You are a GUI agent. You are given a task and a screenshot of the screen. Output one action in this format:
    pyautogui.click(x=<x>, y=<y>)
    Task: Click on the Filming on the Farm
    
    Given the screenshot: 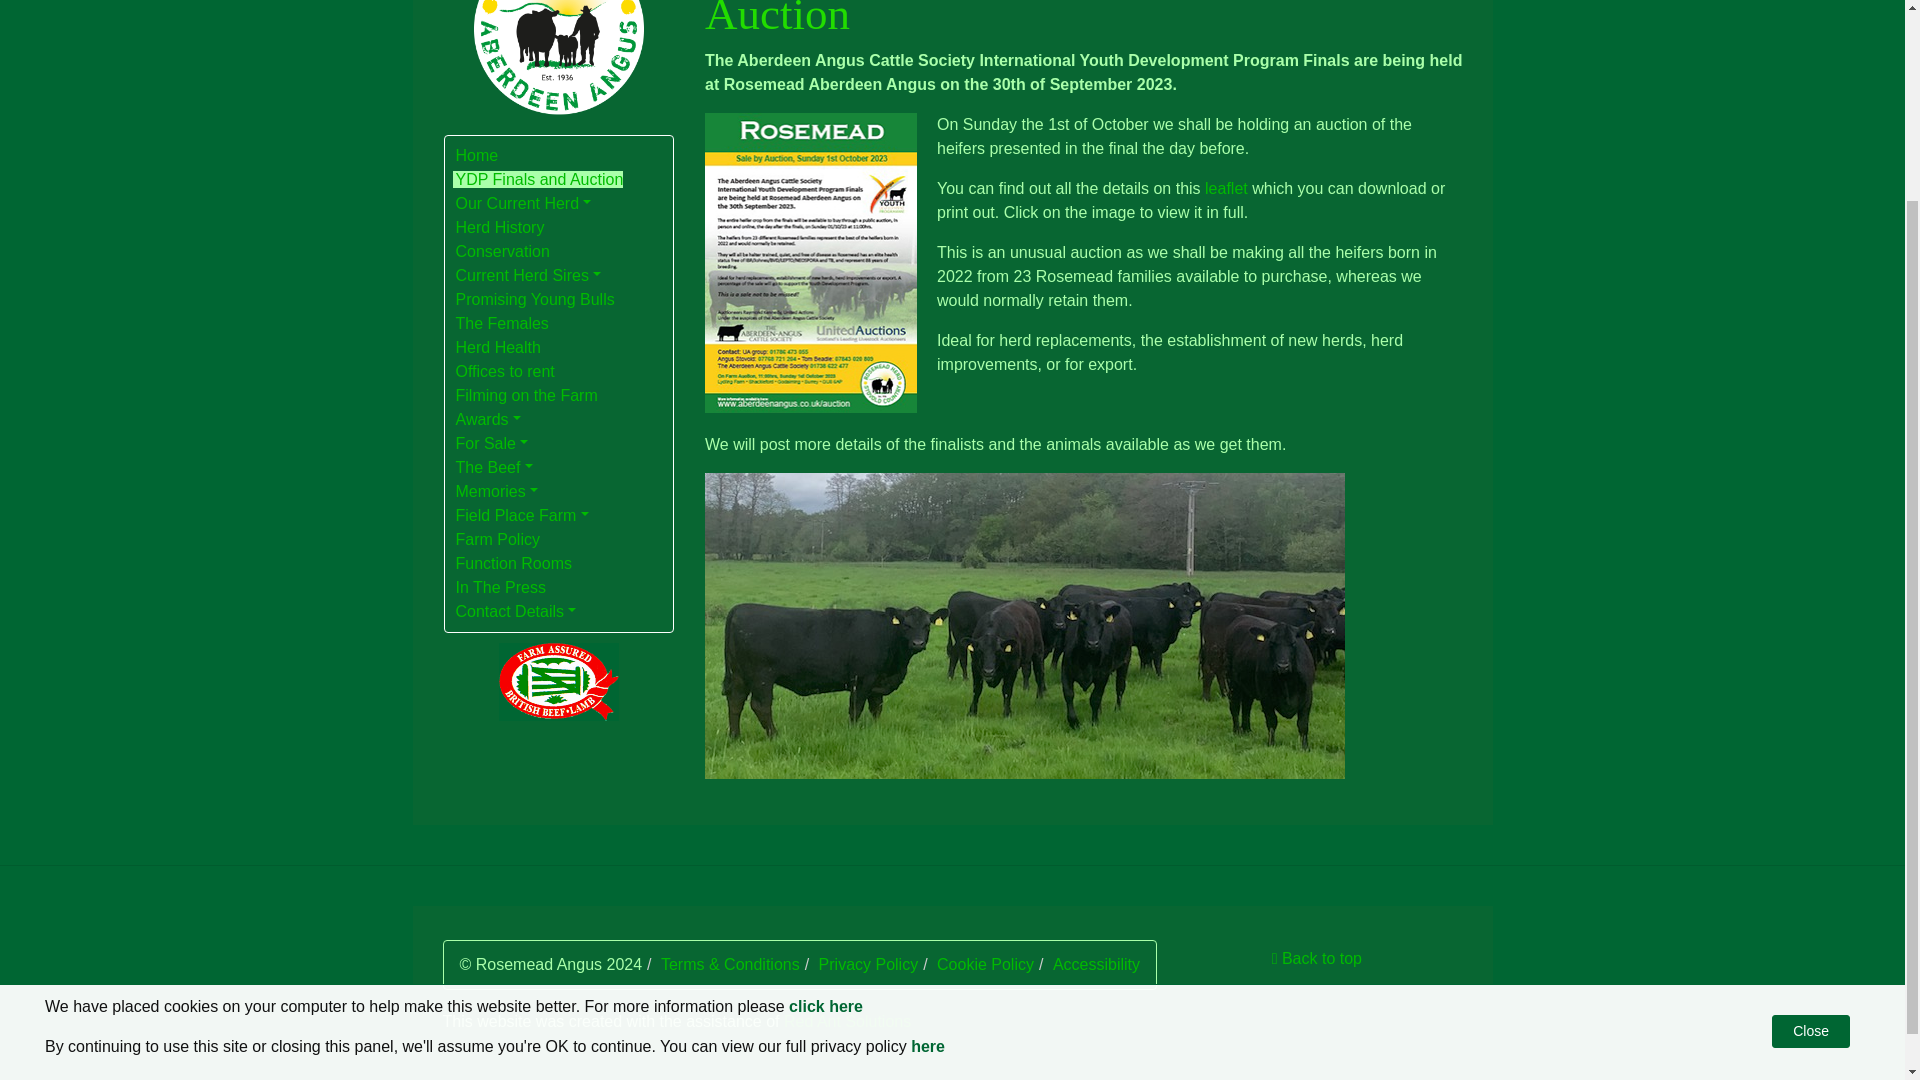 What is the action you would take?
    pyautogui.click(x=524, y=394)
    